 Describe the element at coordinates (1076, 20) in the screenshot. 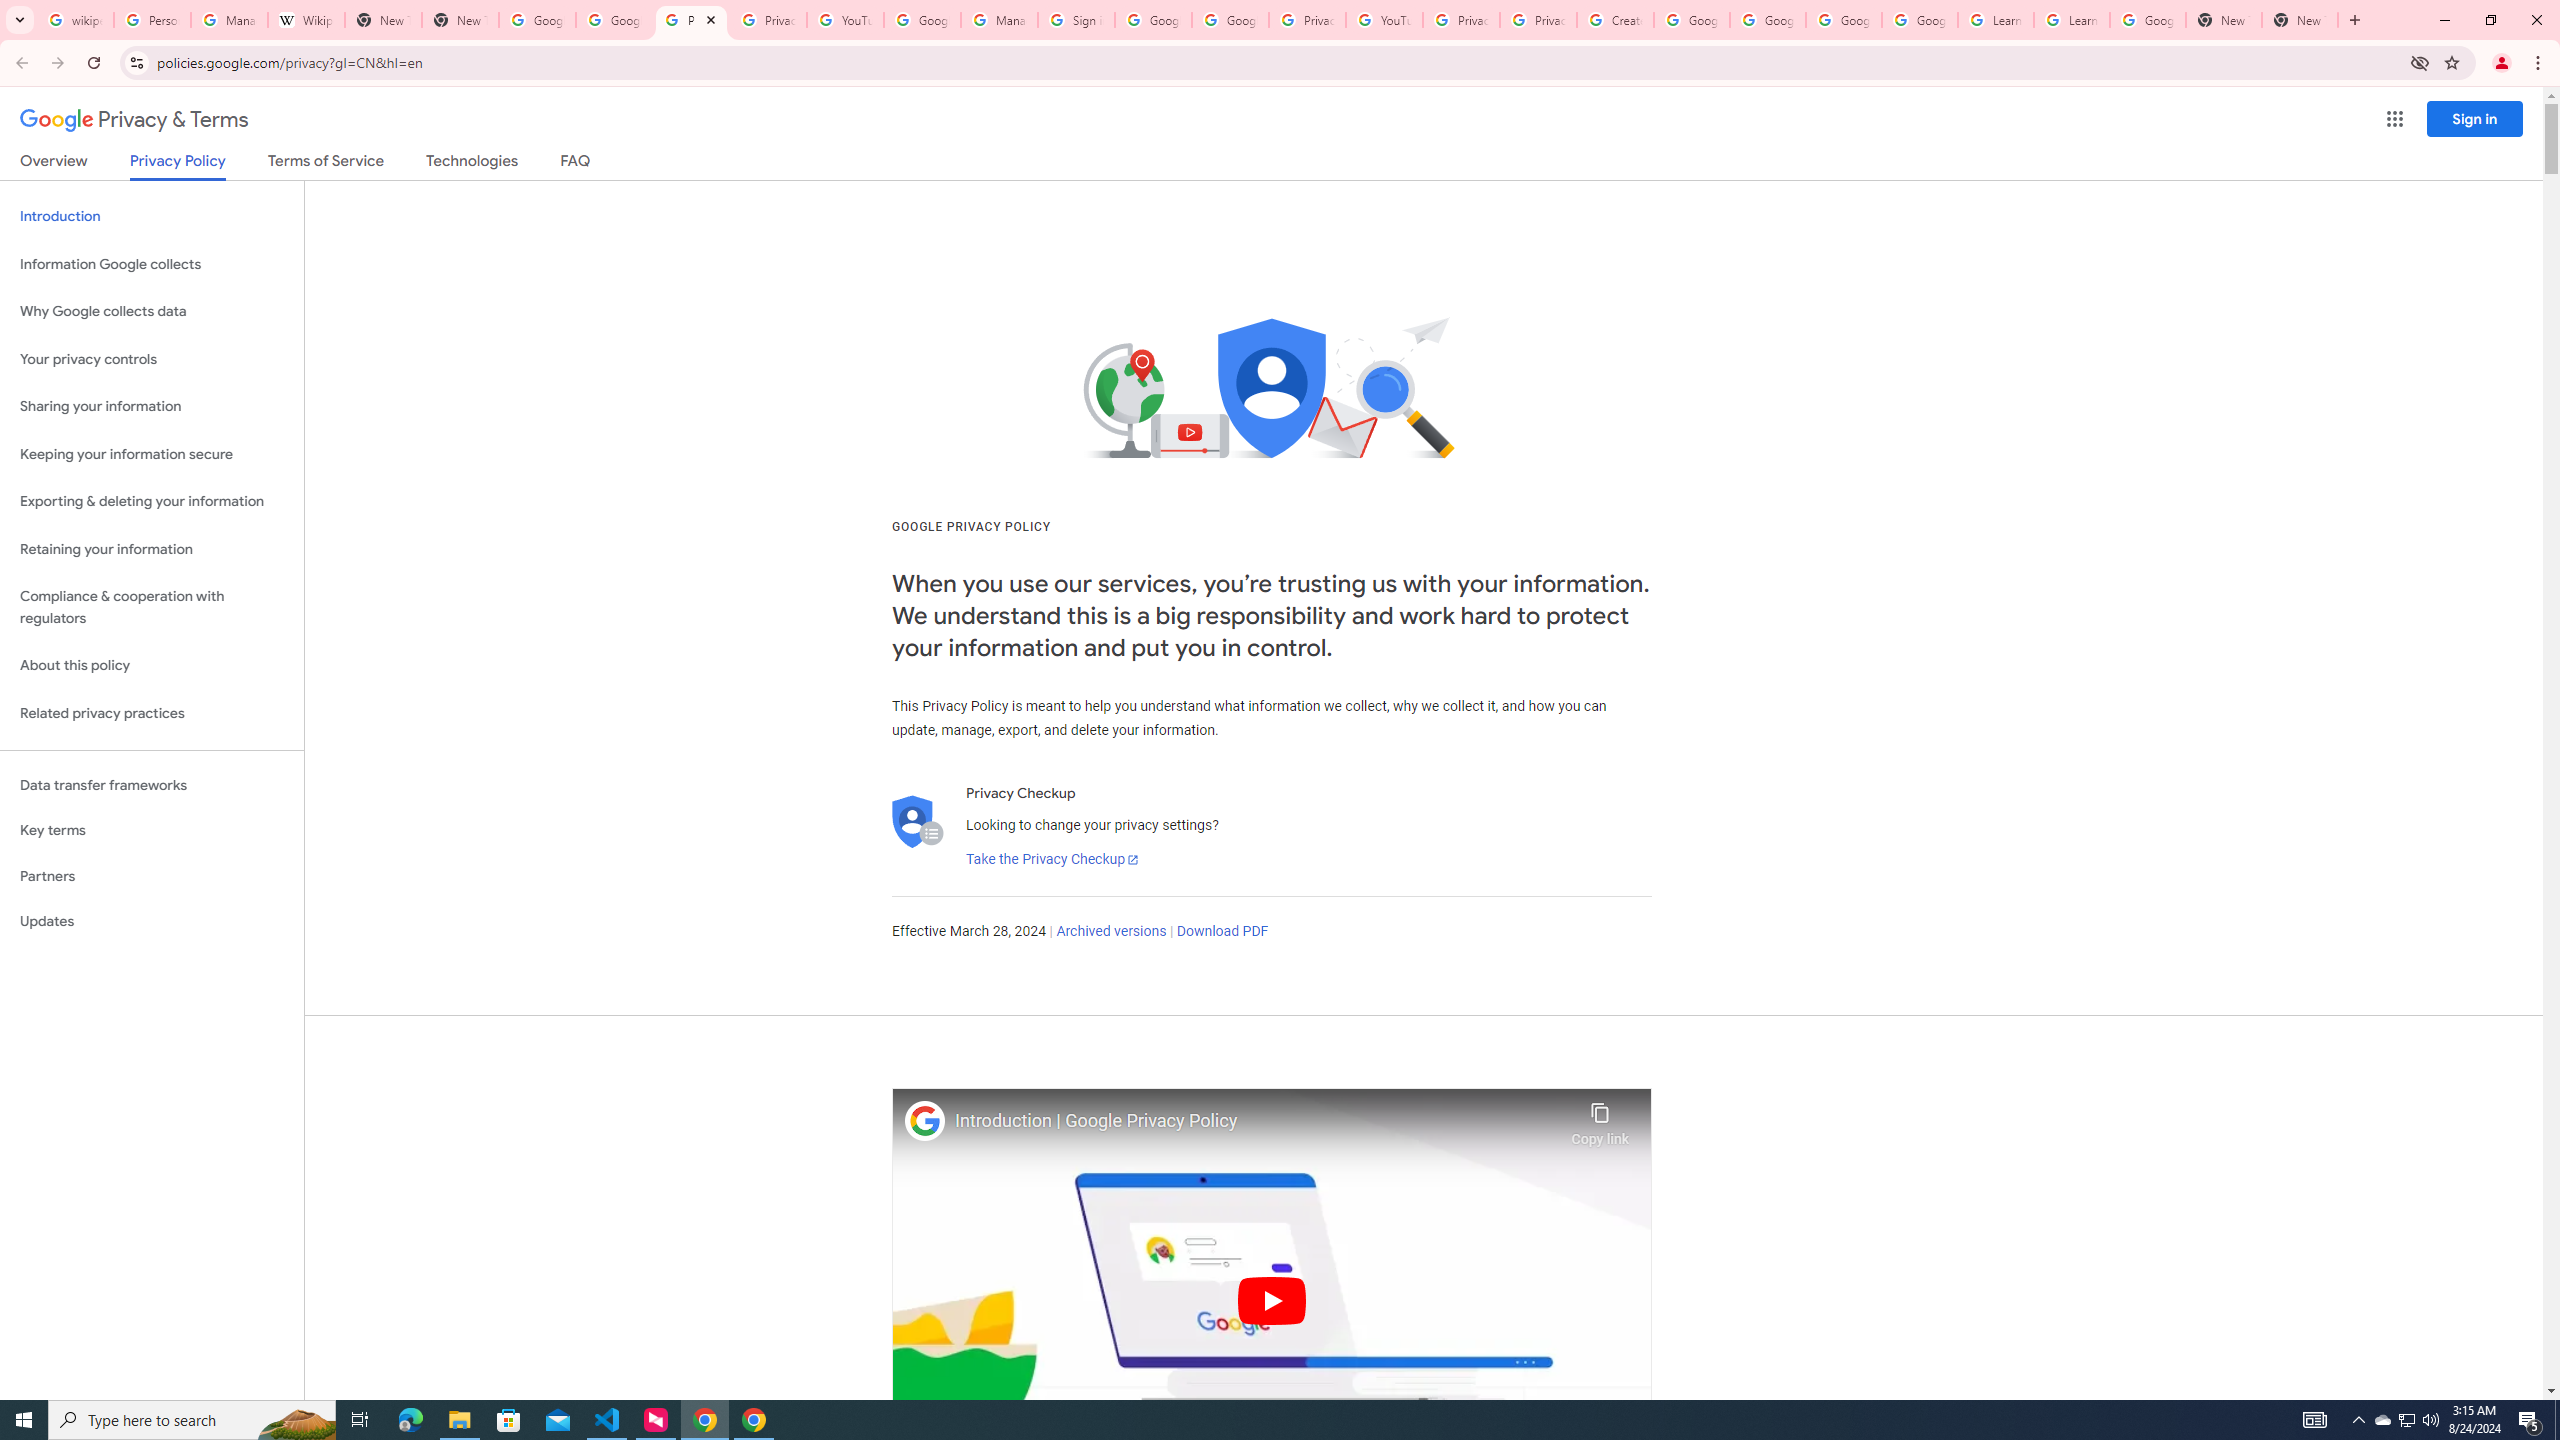

I see `Sign in - Google Accounts` at that location.